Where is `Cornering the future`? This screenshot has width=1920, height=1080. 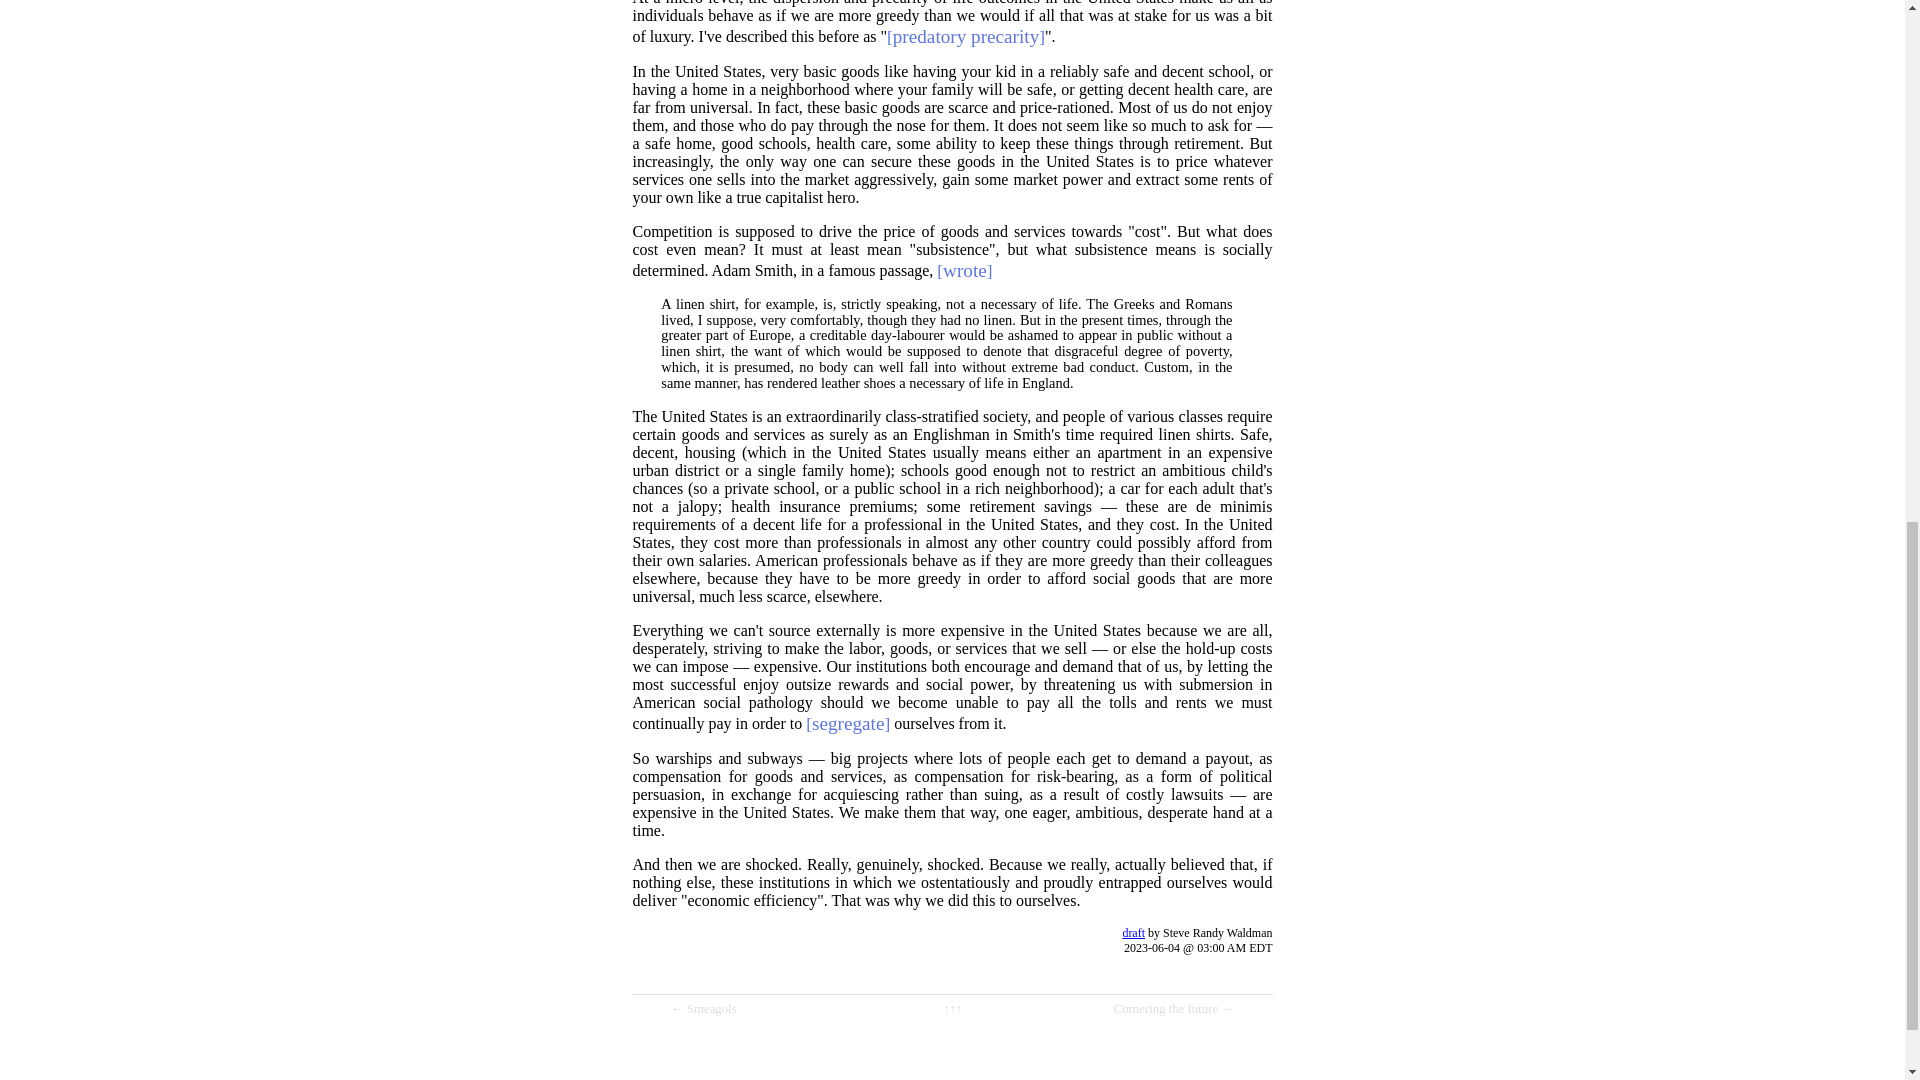
Cornering the future is located at coordinates (1165, 1009).